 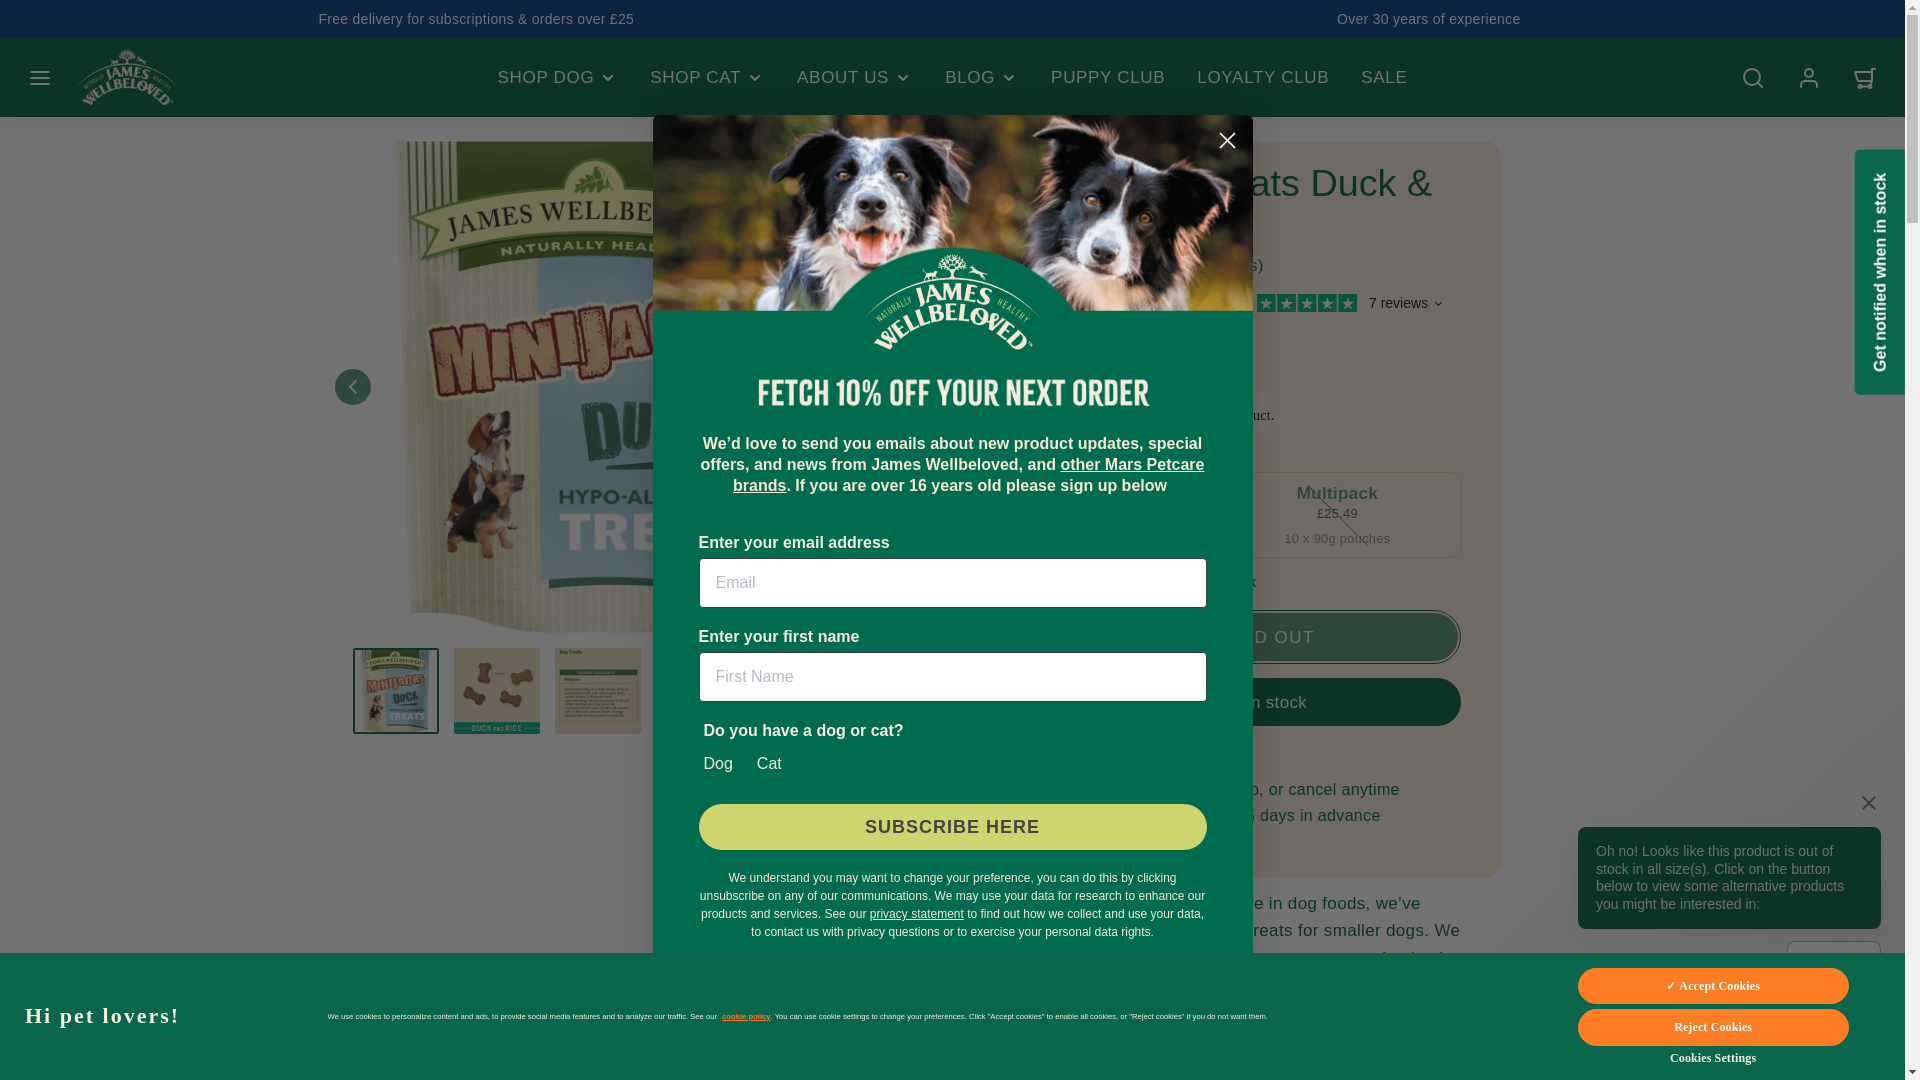 What do you see at coordinates (1107, 78) in the screenshot?
I see `PUPPY CLUB` at bounding box center [1107, 78].